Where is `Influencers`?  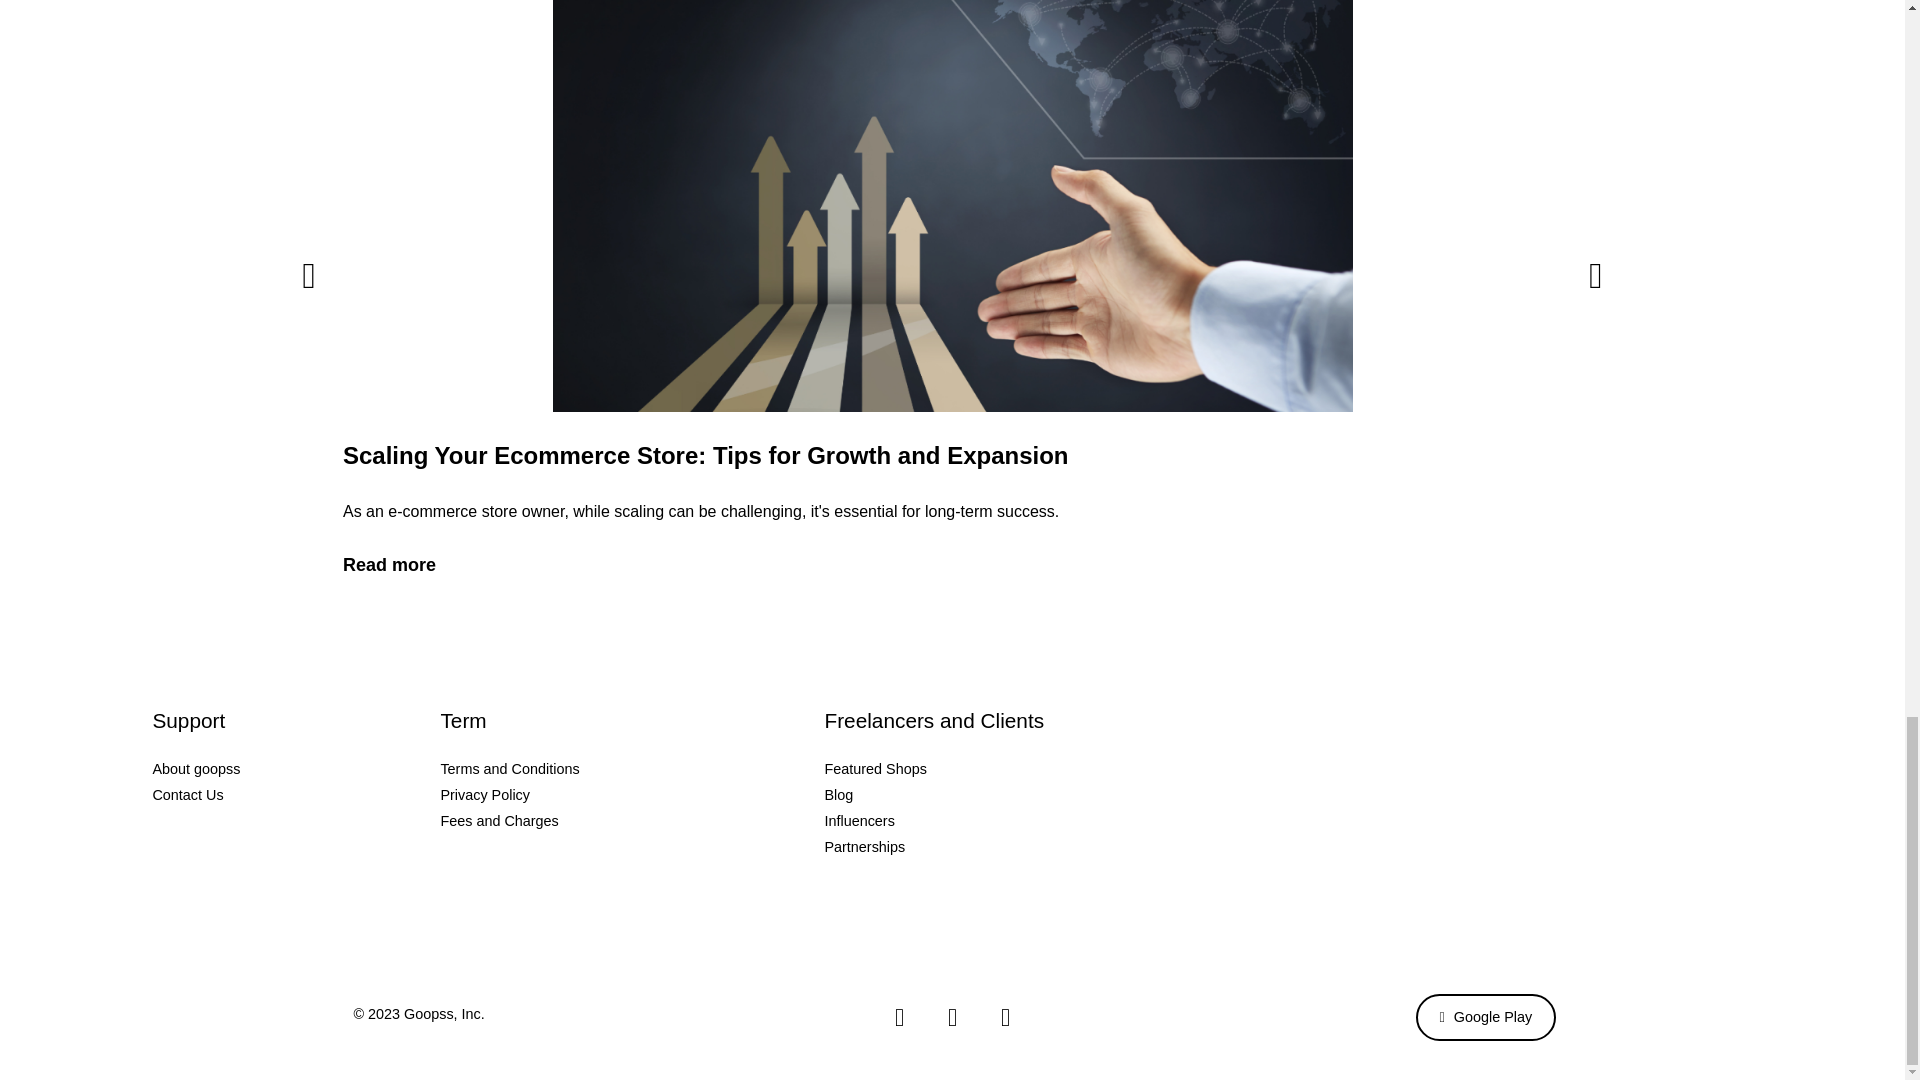
Influencers is located at coordinates (1056, 820).